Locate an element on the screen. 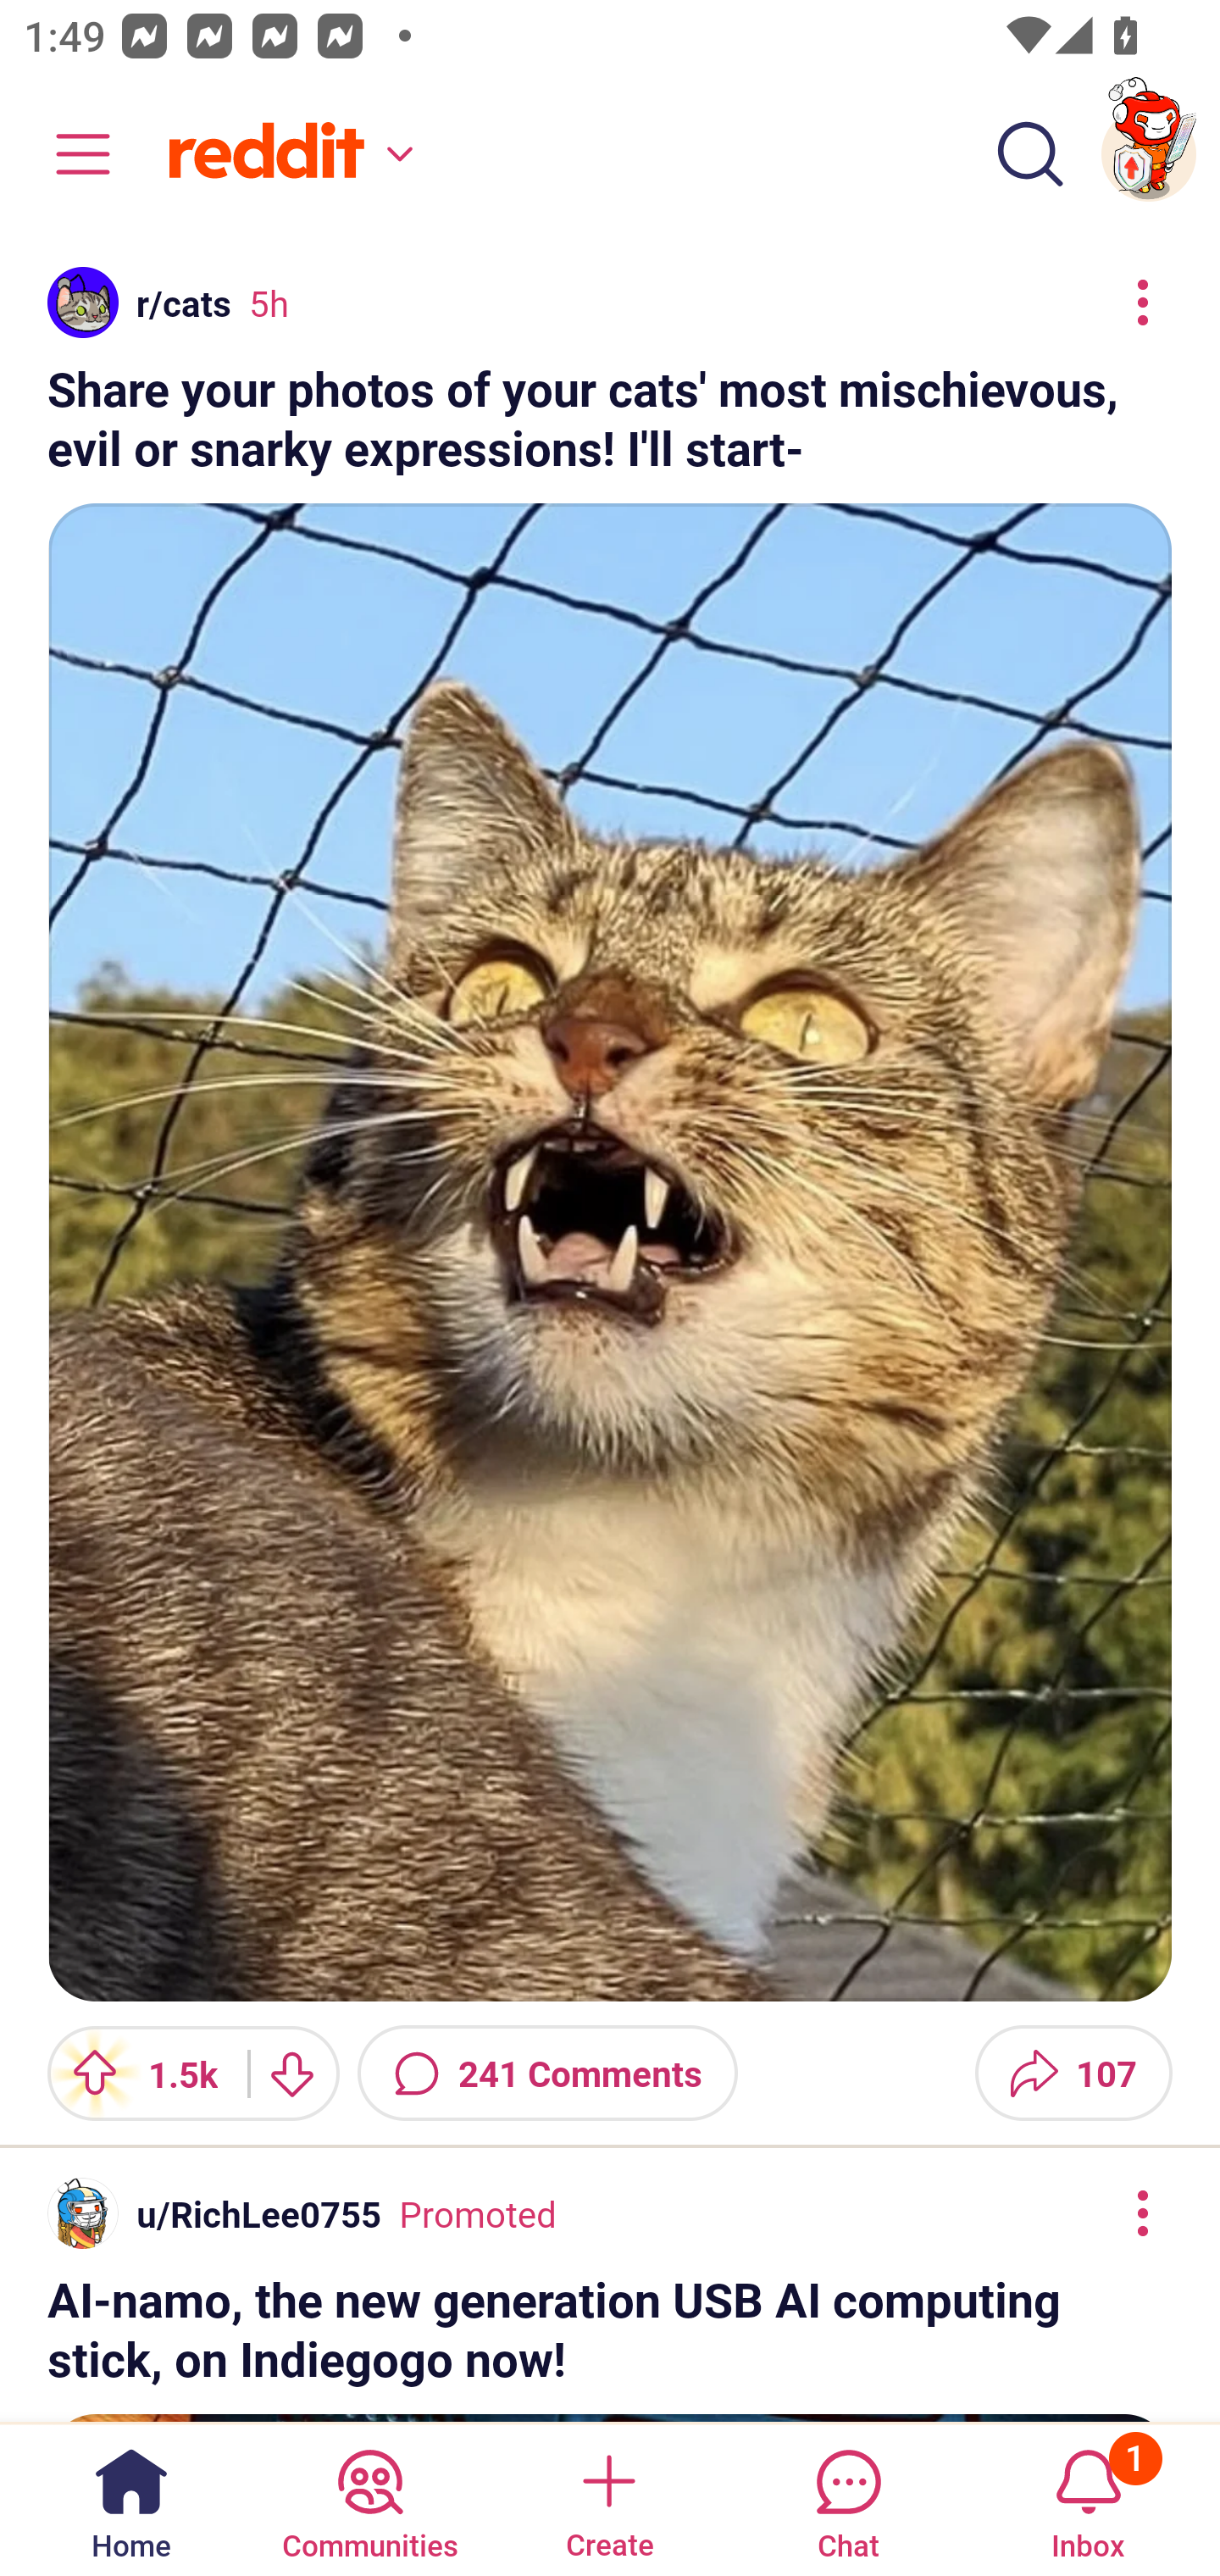 The image size is (1220, 2576). Communities is located at coordinates (369, 2498).